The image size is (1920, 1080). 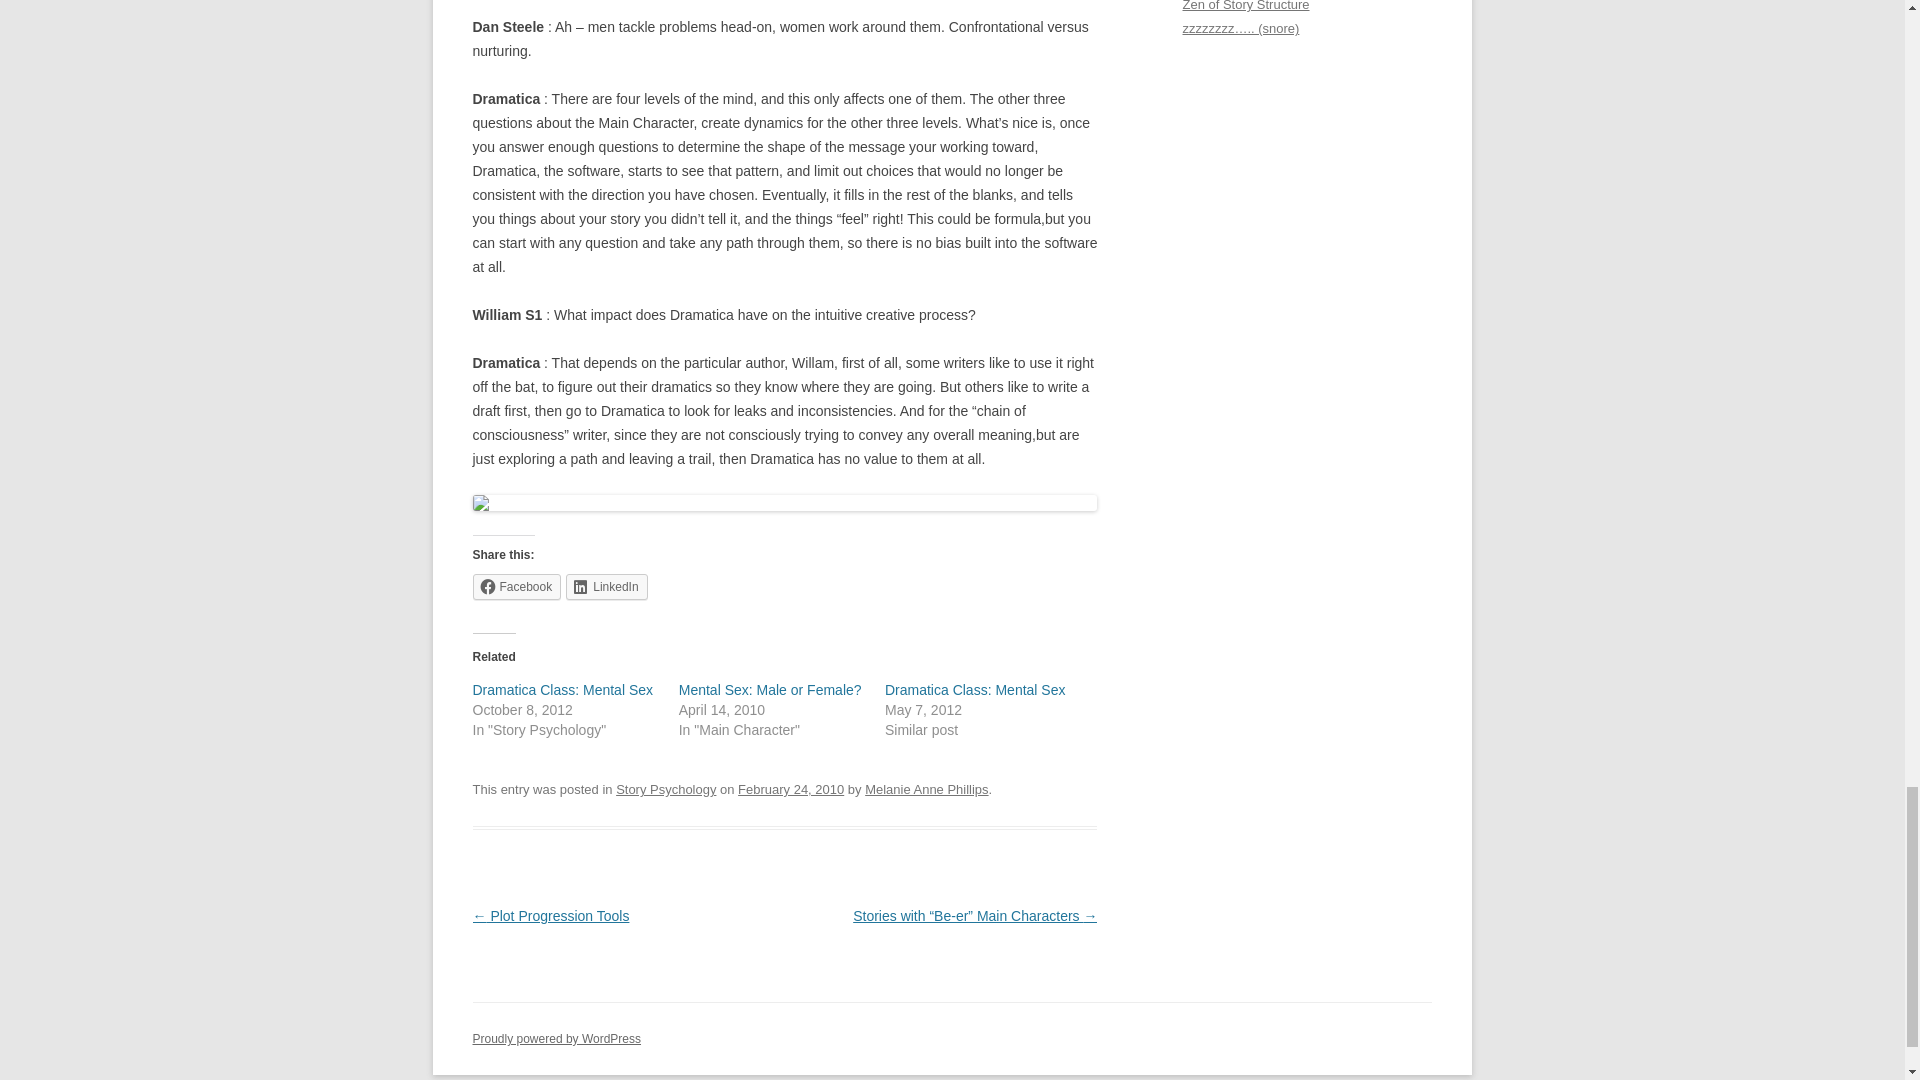 I want to click on Dramatica Class: Mental Sex, so click(x=562, y=689).